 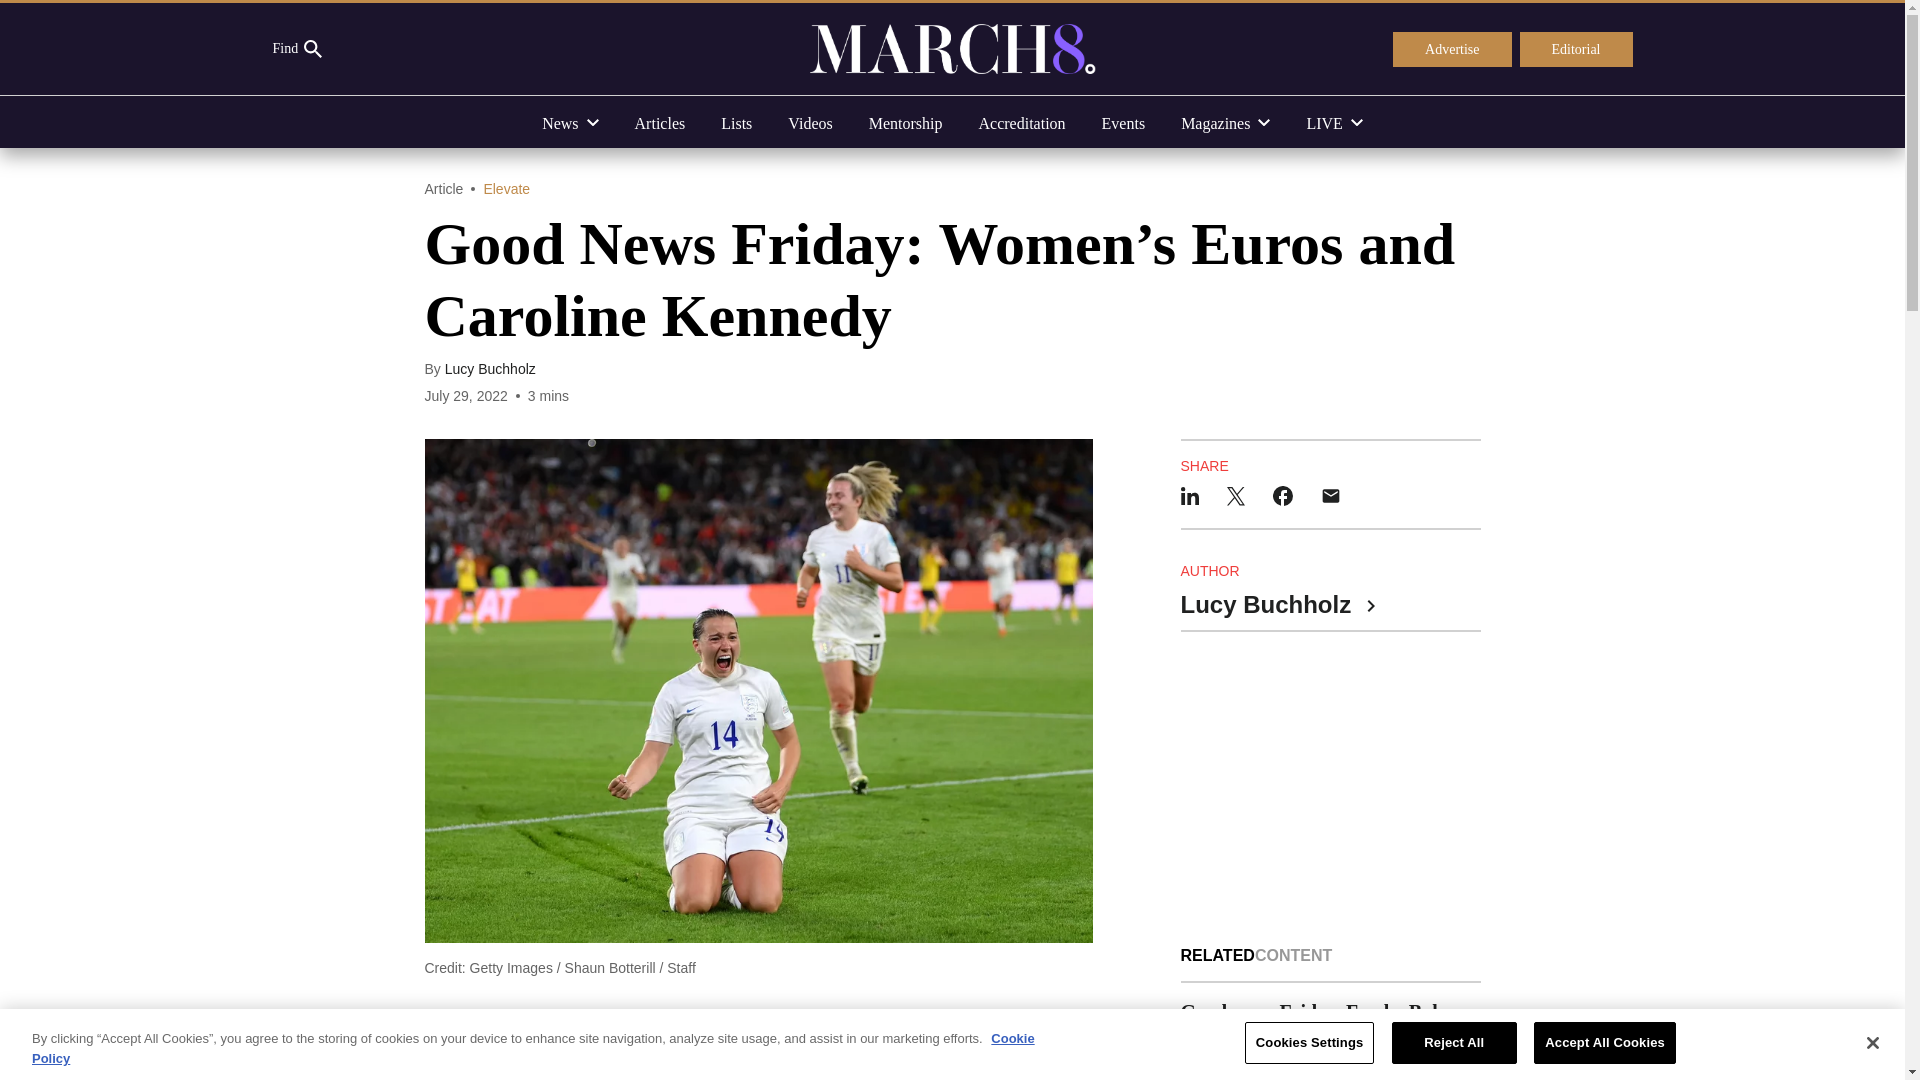 What do you see at coordinates (810, 122) in the screenshot?
I see `Videos` at bounding box center [810, 122].